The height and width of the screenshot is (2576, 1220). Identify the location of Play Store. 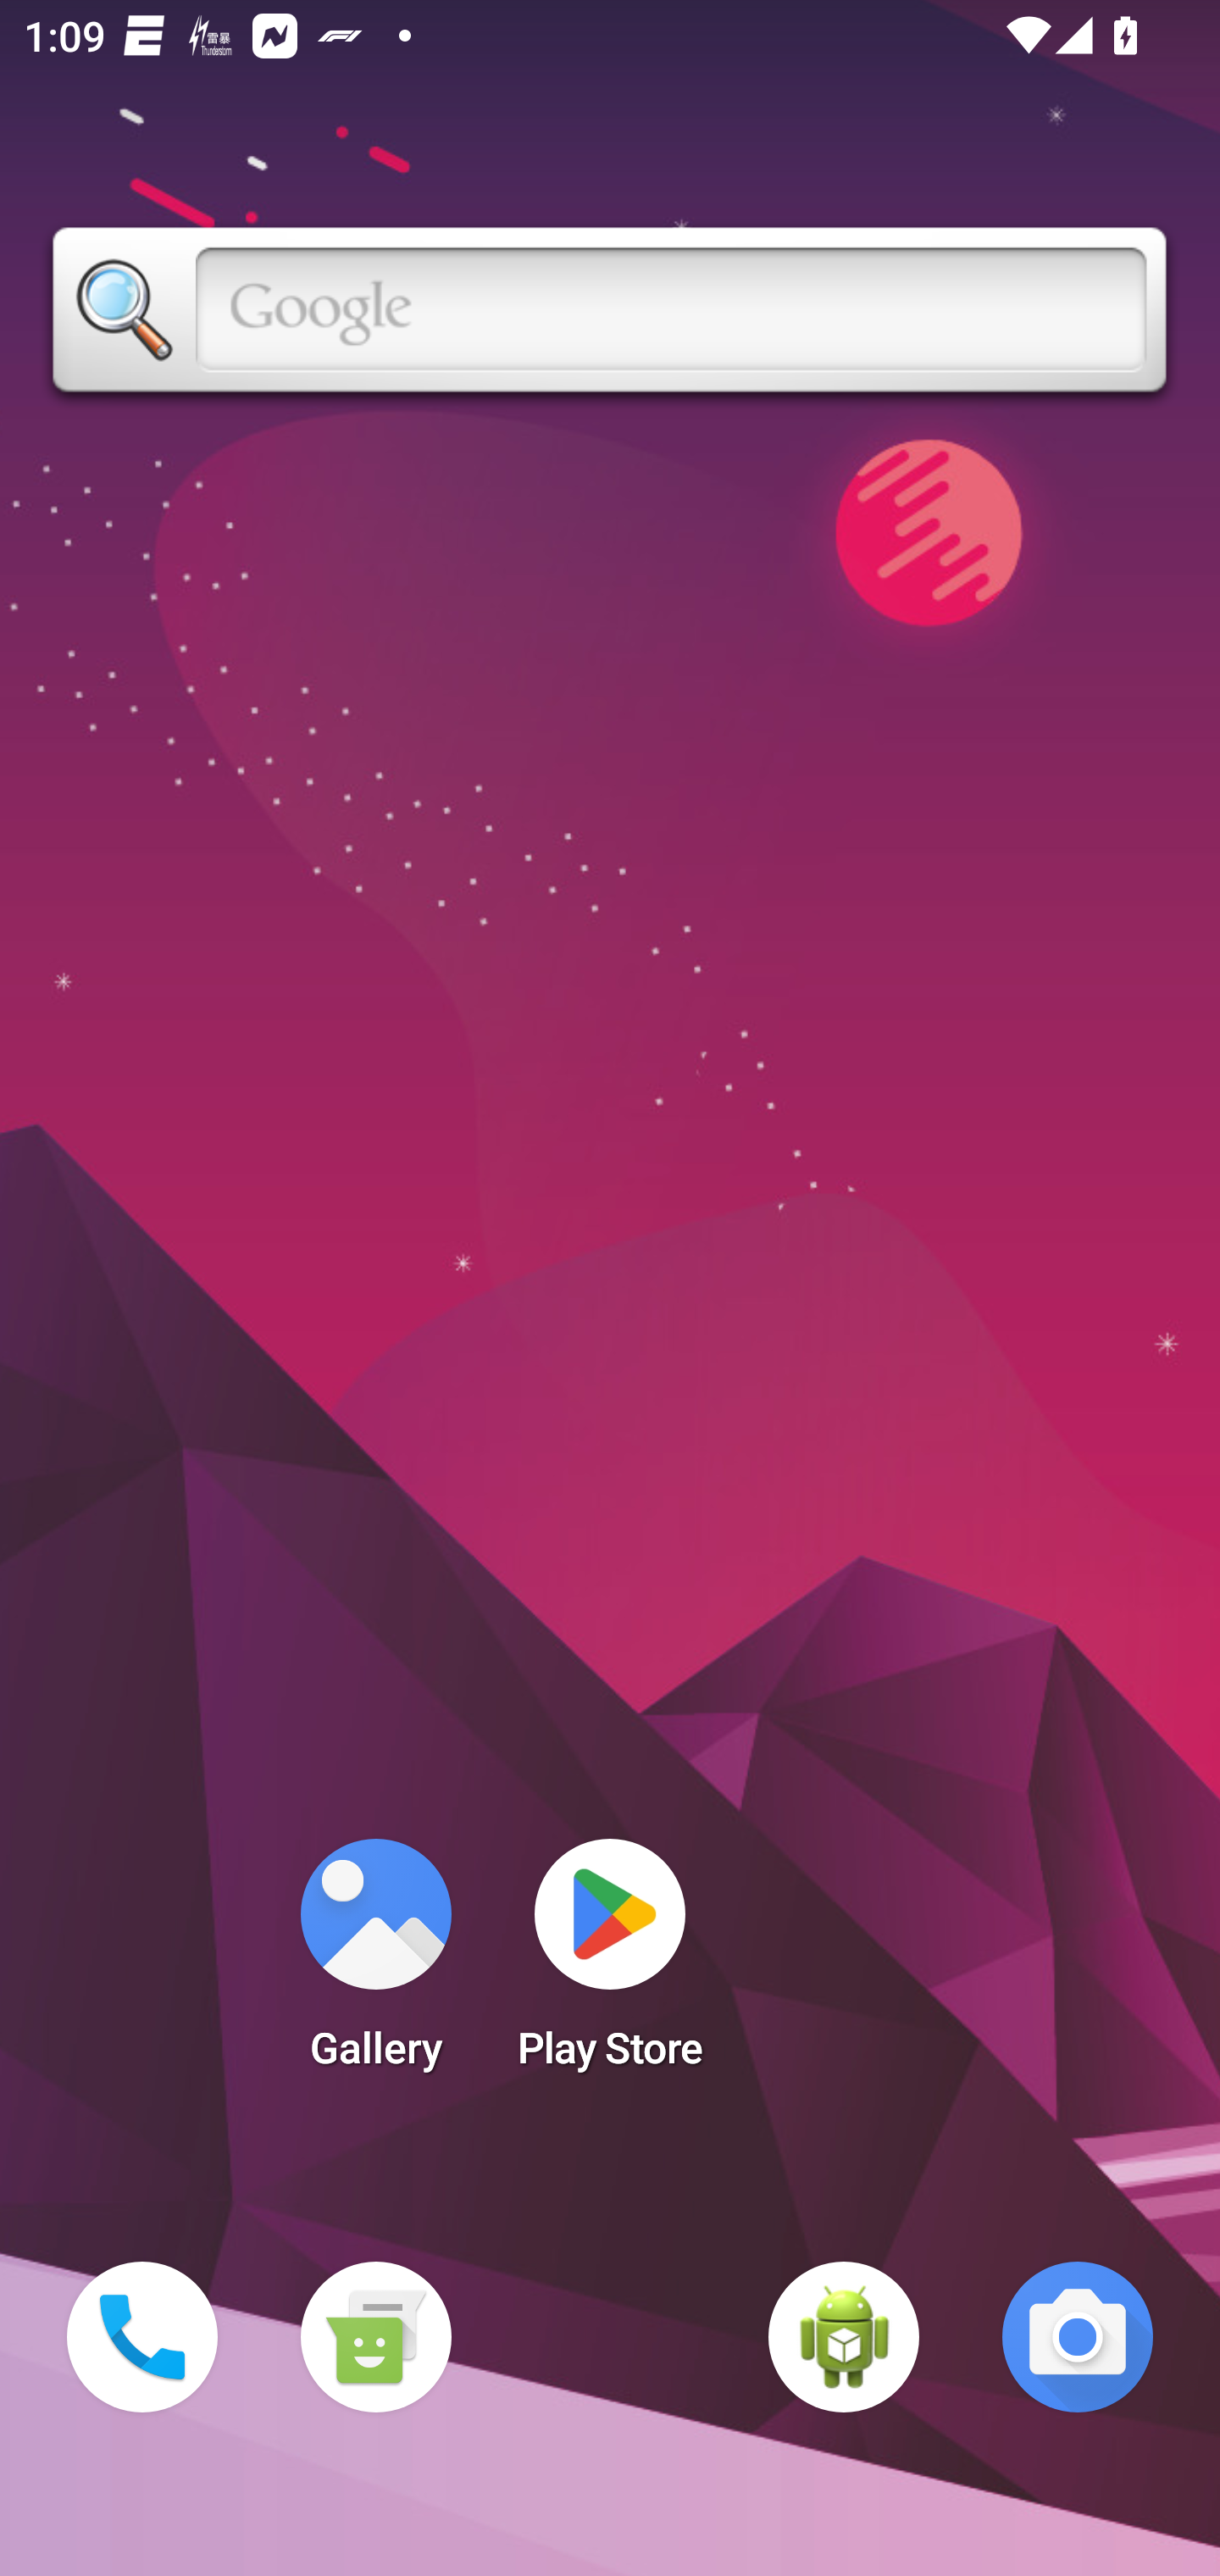
(610, 1964).